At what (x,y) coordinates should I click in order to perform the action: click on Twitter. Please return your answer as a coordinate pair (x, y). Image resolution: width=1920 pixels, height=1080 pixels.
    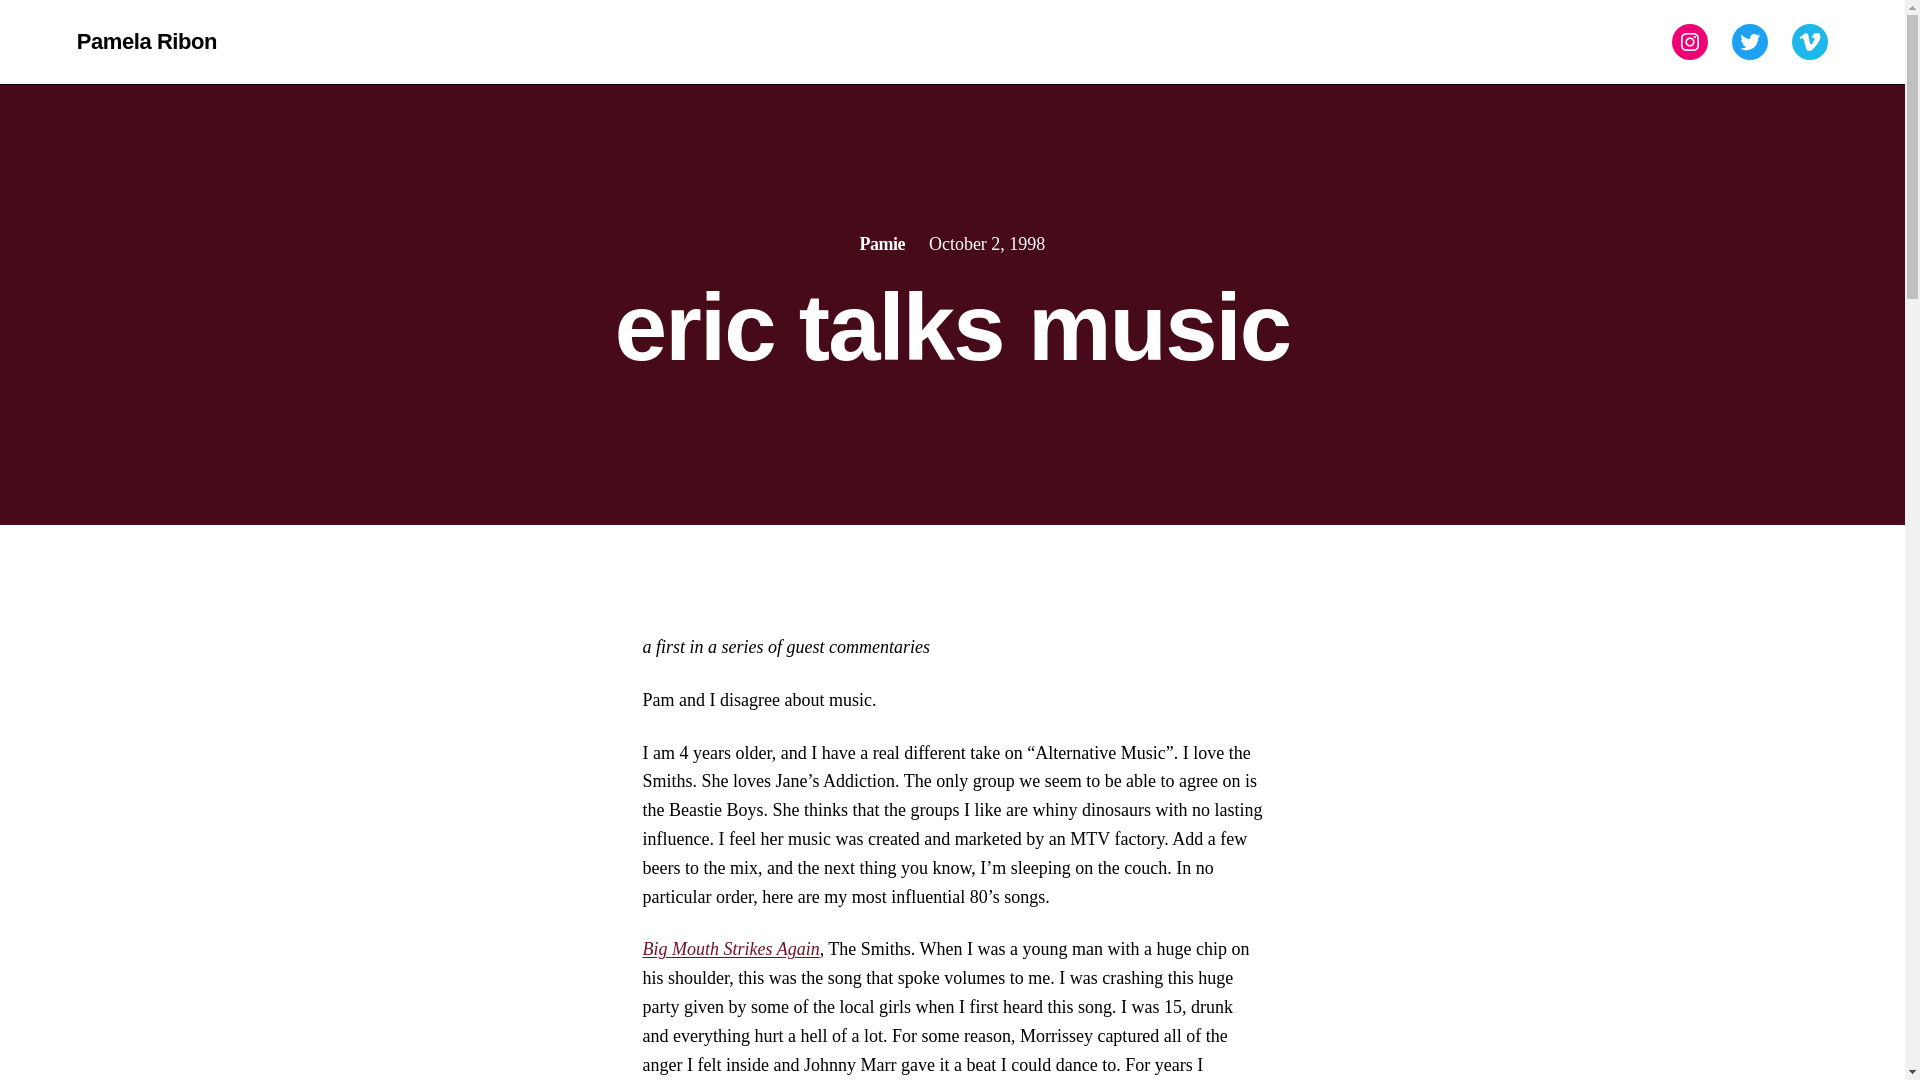
    Looking at the image, I should click on (1750, 42).